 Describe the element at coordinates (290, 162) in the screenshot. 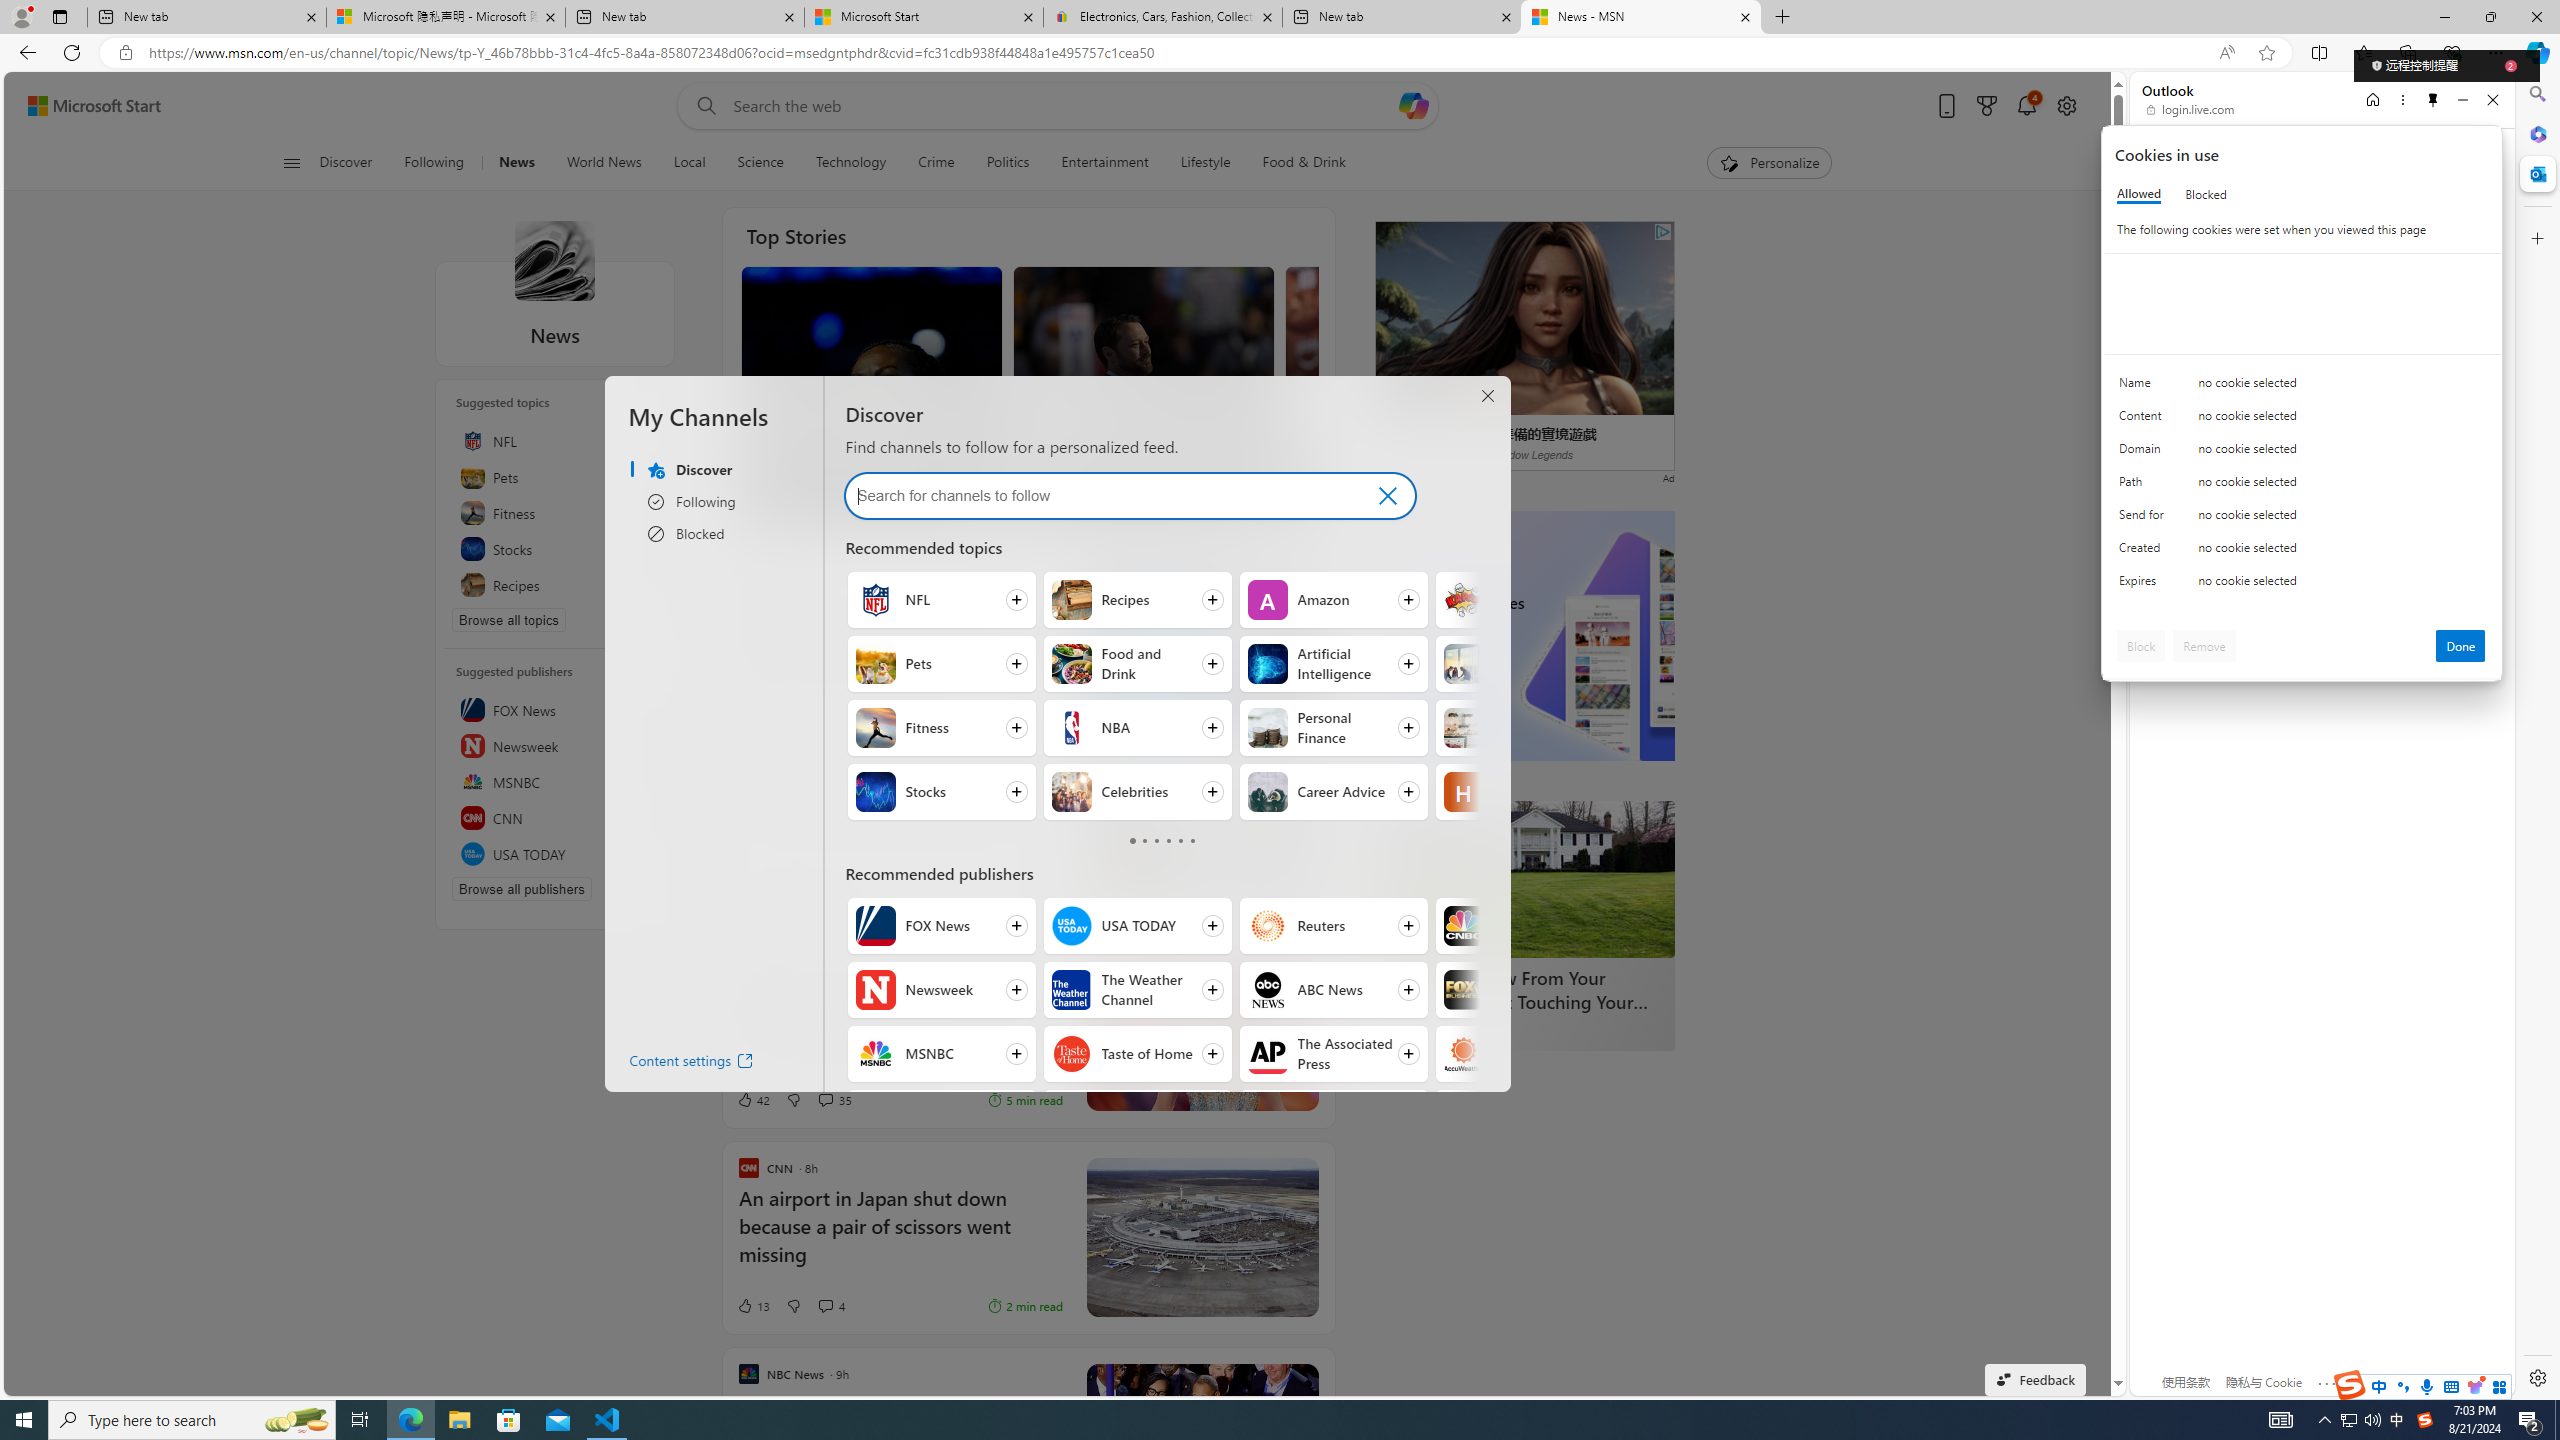

I see `Open navigation menu` at that location.